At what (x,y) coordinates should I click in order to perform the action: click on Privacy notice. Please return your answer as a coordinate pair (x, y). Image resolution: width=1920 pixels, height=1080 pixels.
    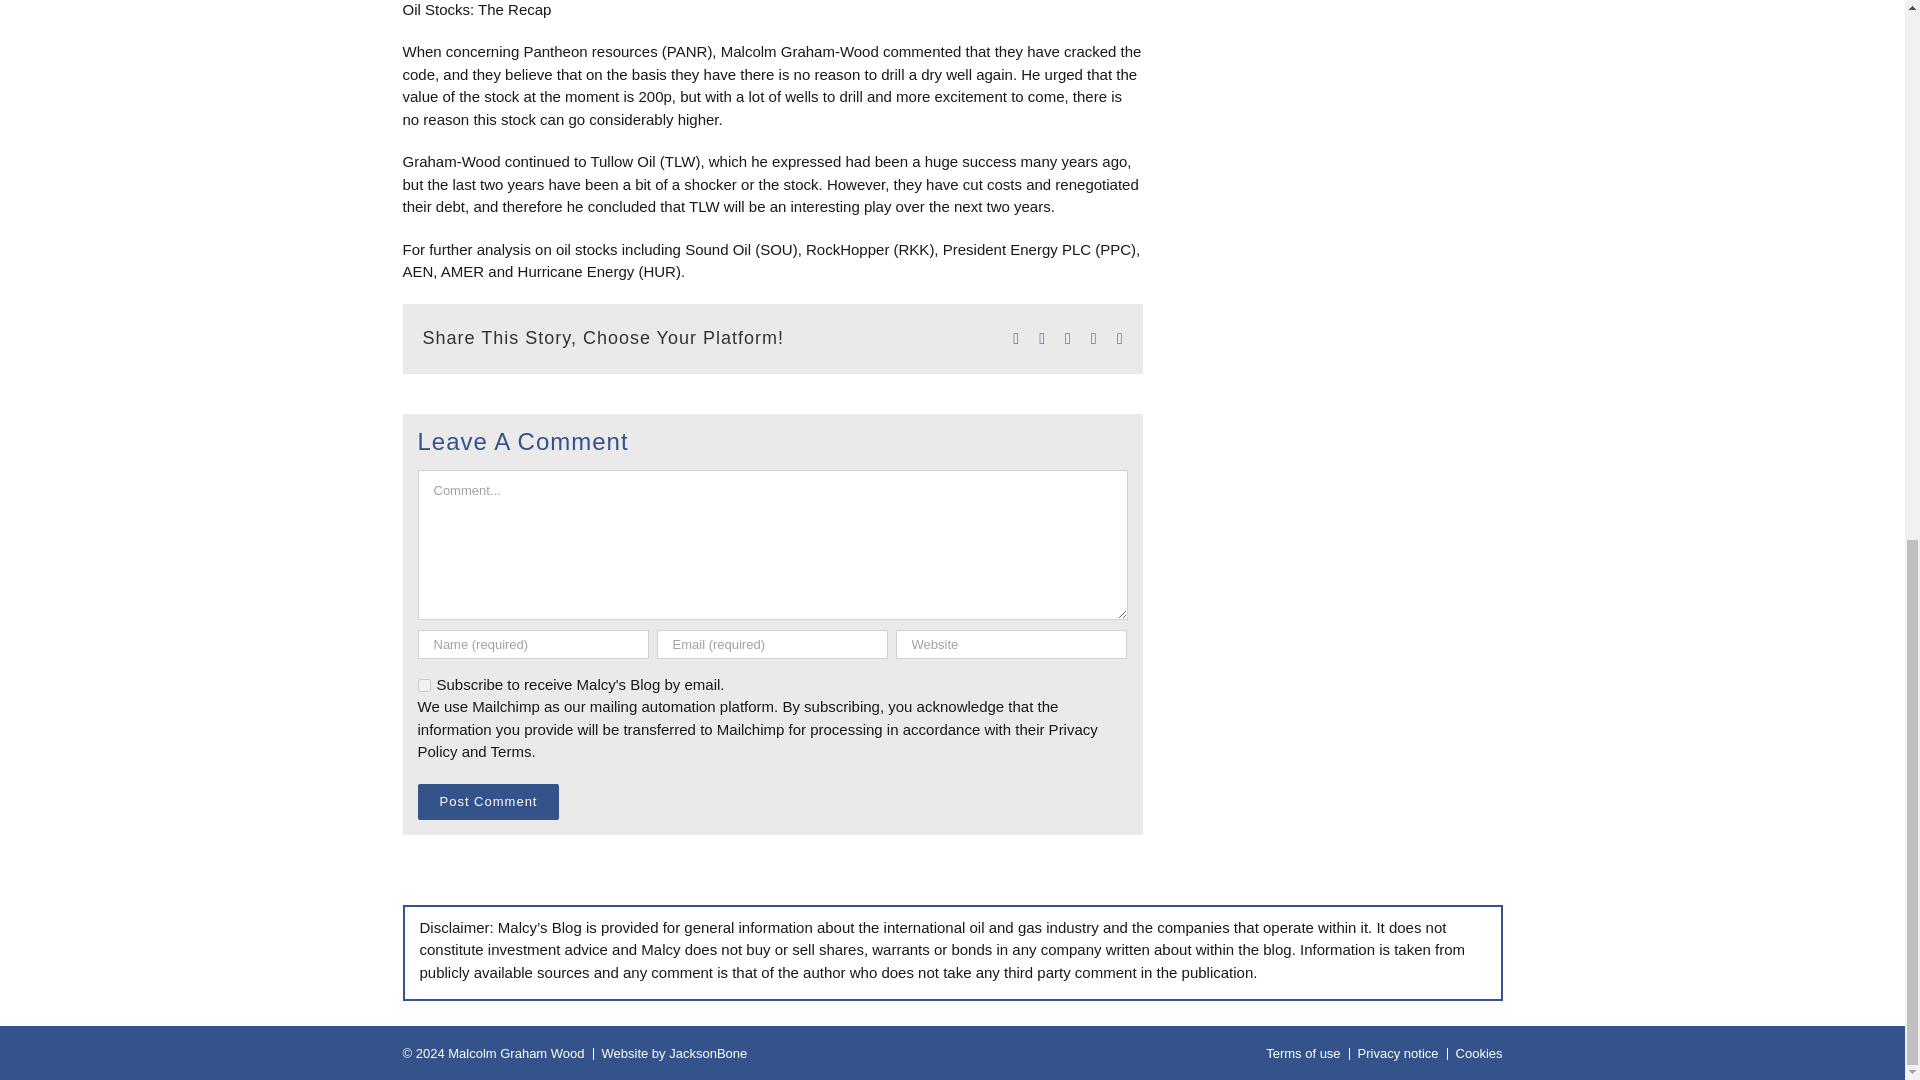
    Looking at the image, I should click on (1398, 1053).